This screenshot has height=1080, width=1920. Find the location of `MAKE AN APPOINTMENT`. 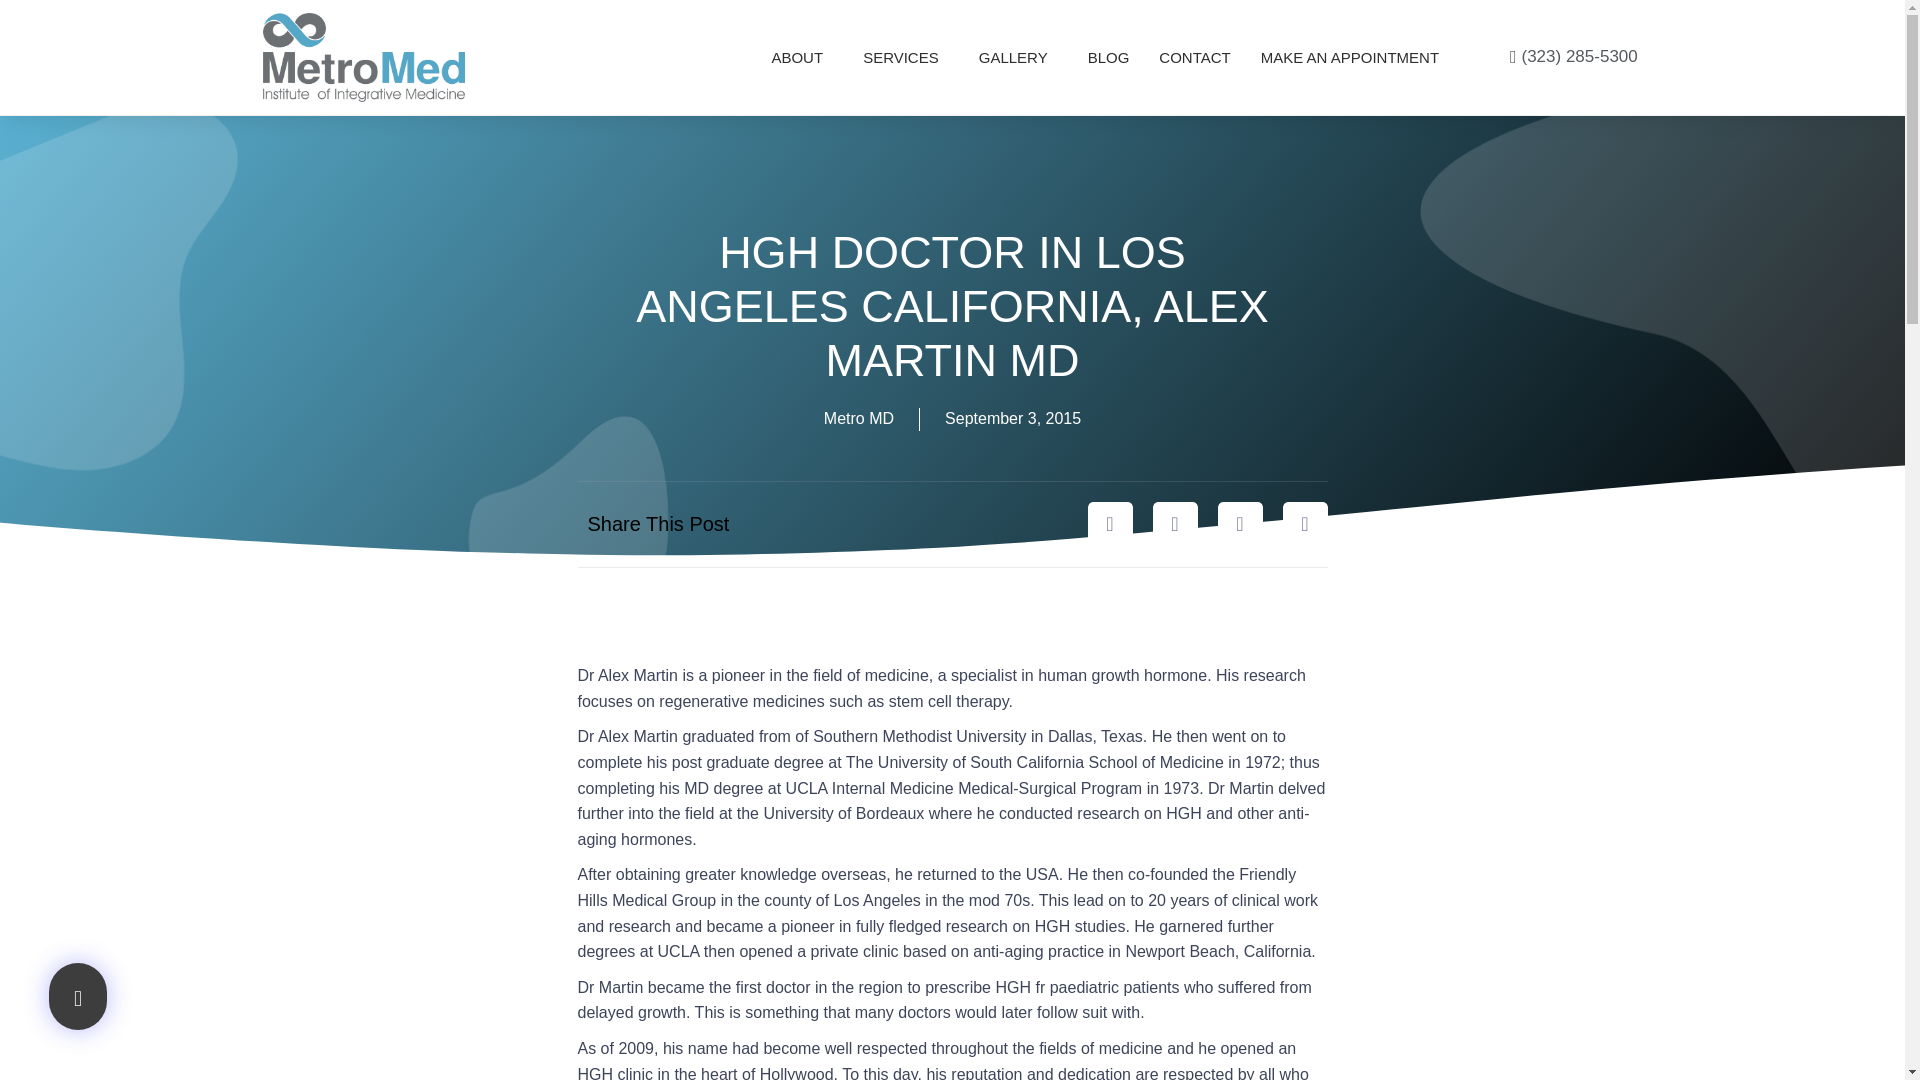

MAKE AN APPOINTMENT is located at coordinates (1350, 56).